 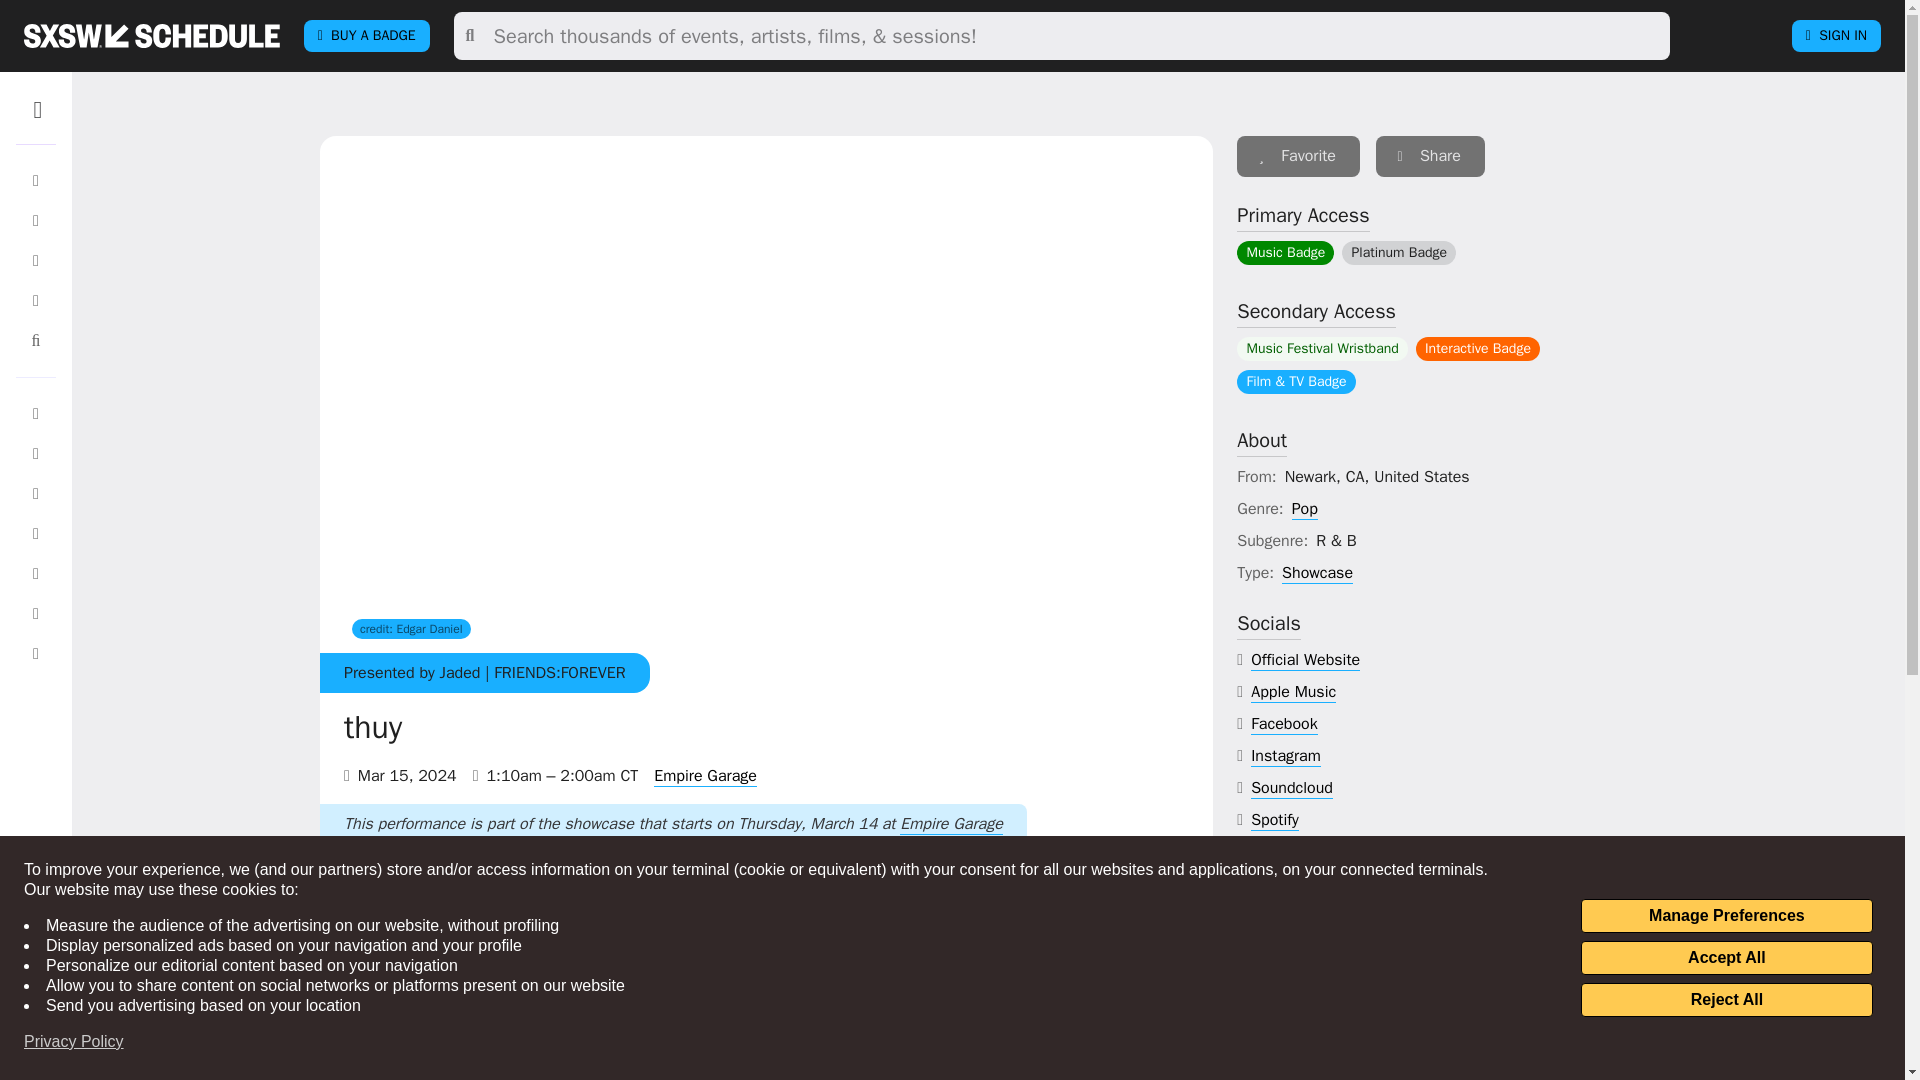 What do you see at coordinates (366, 36) in the screenshot?
I see `BUY A BADGE` at bounding box center [366, 36].